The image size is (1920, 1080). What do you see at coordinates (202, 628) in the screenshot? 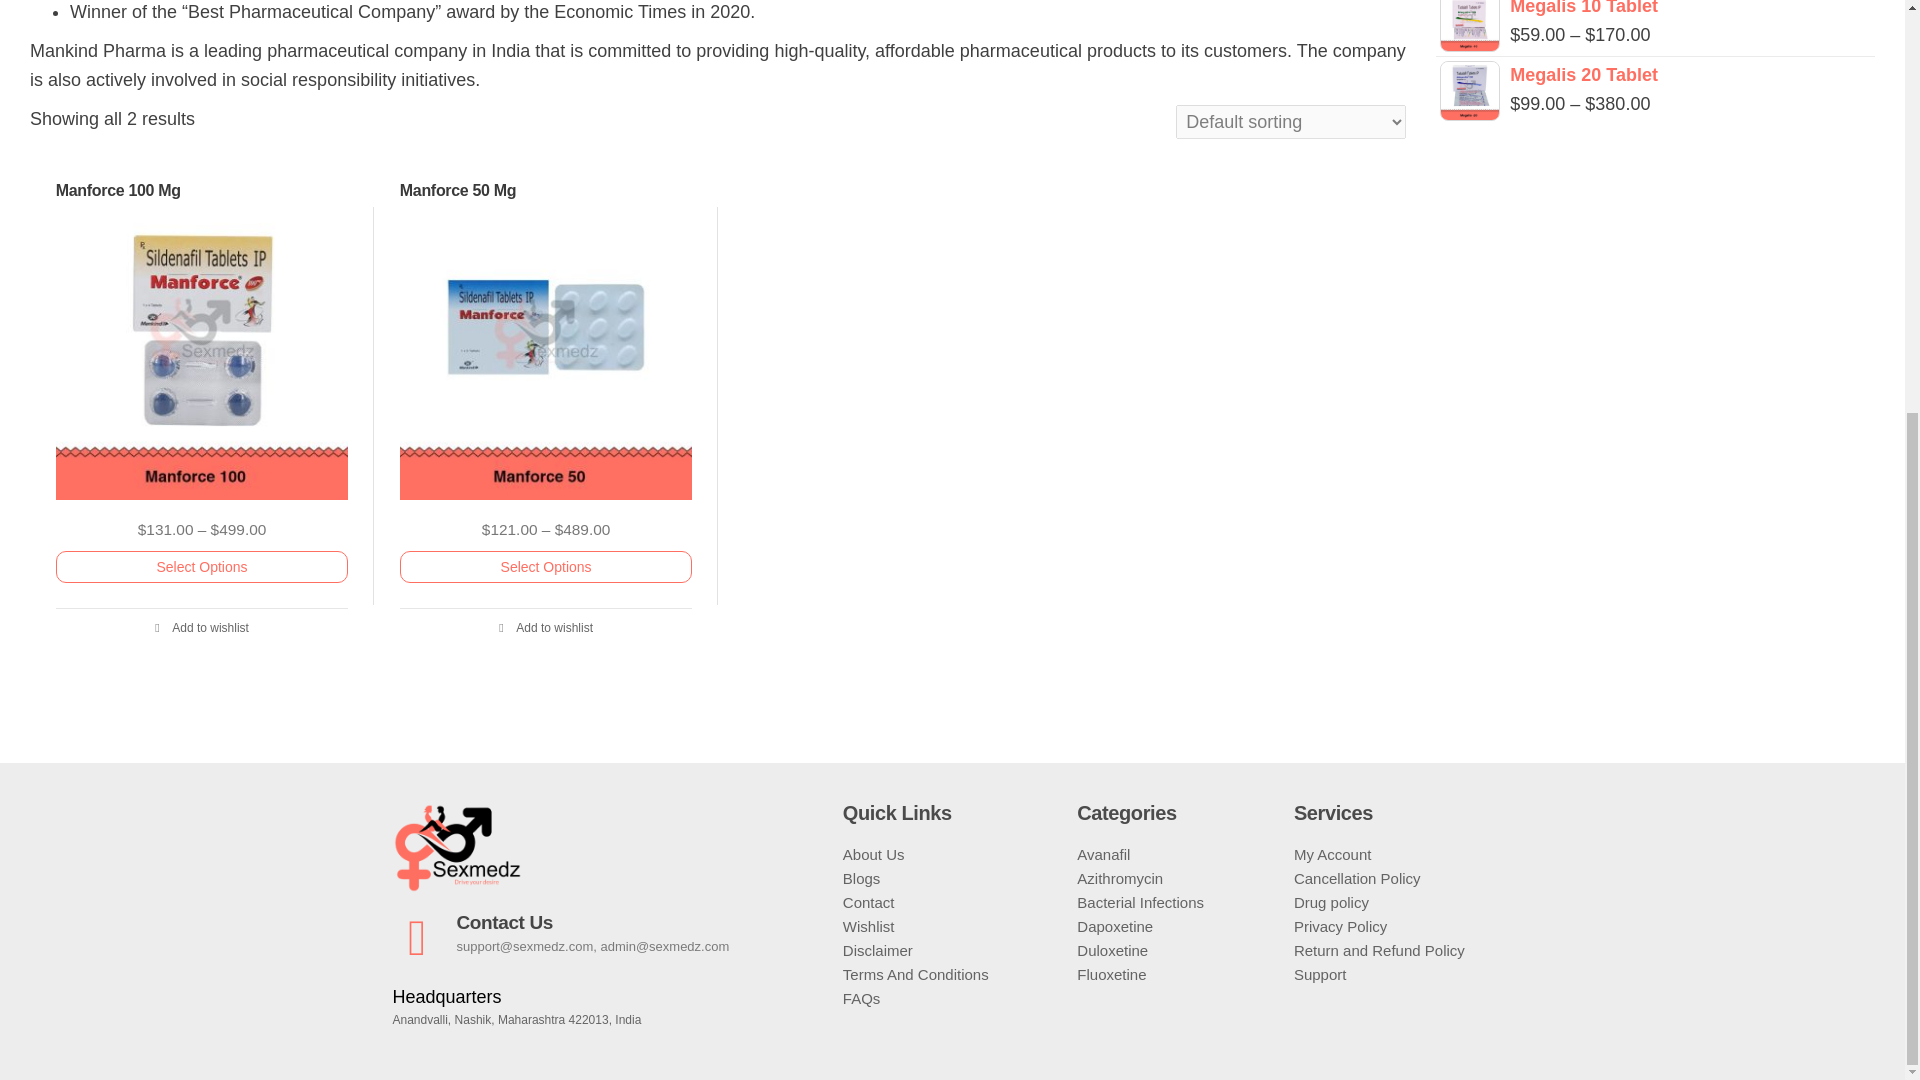
I see `Add to wishlist` at bounding box center [202, 628].